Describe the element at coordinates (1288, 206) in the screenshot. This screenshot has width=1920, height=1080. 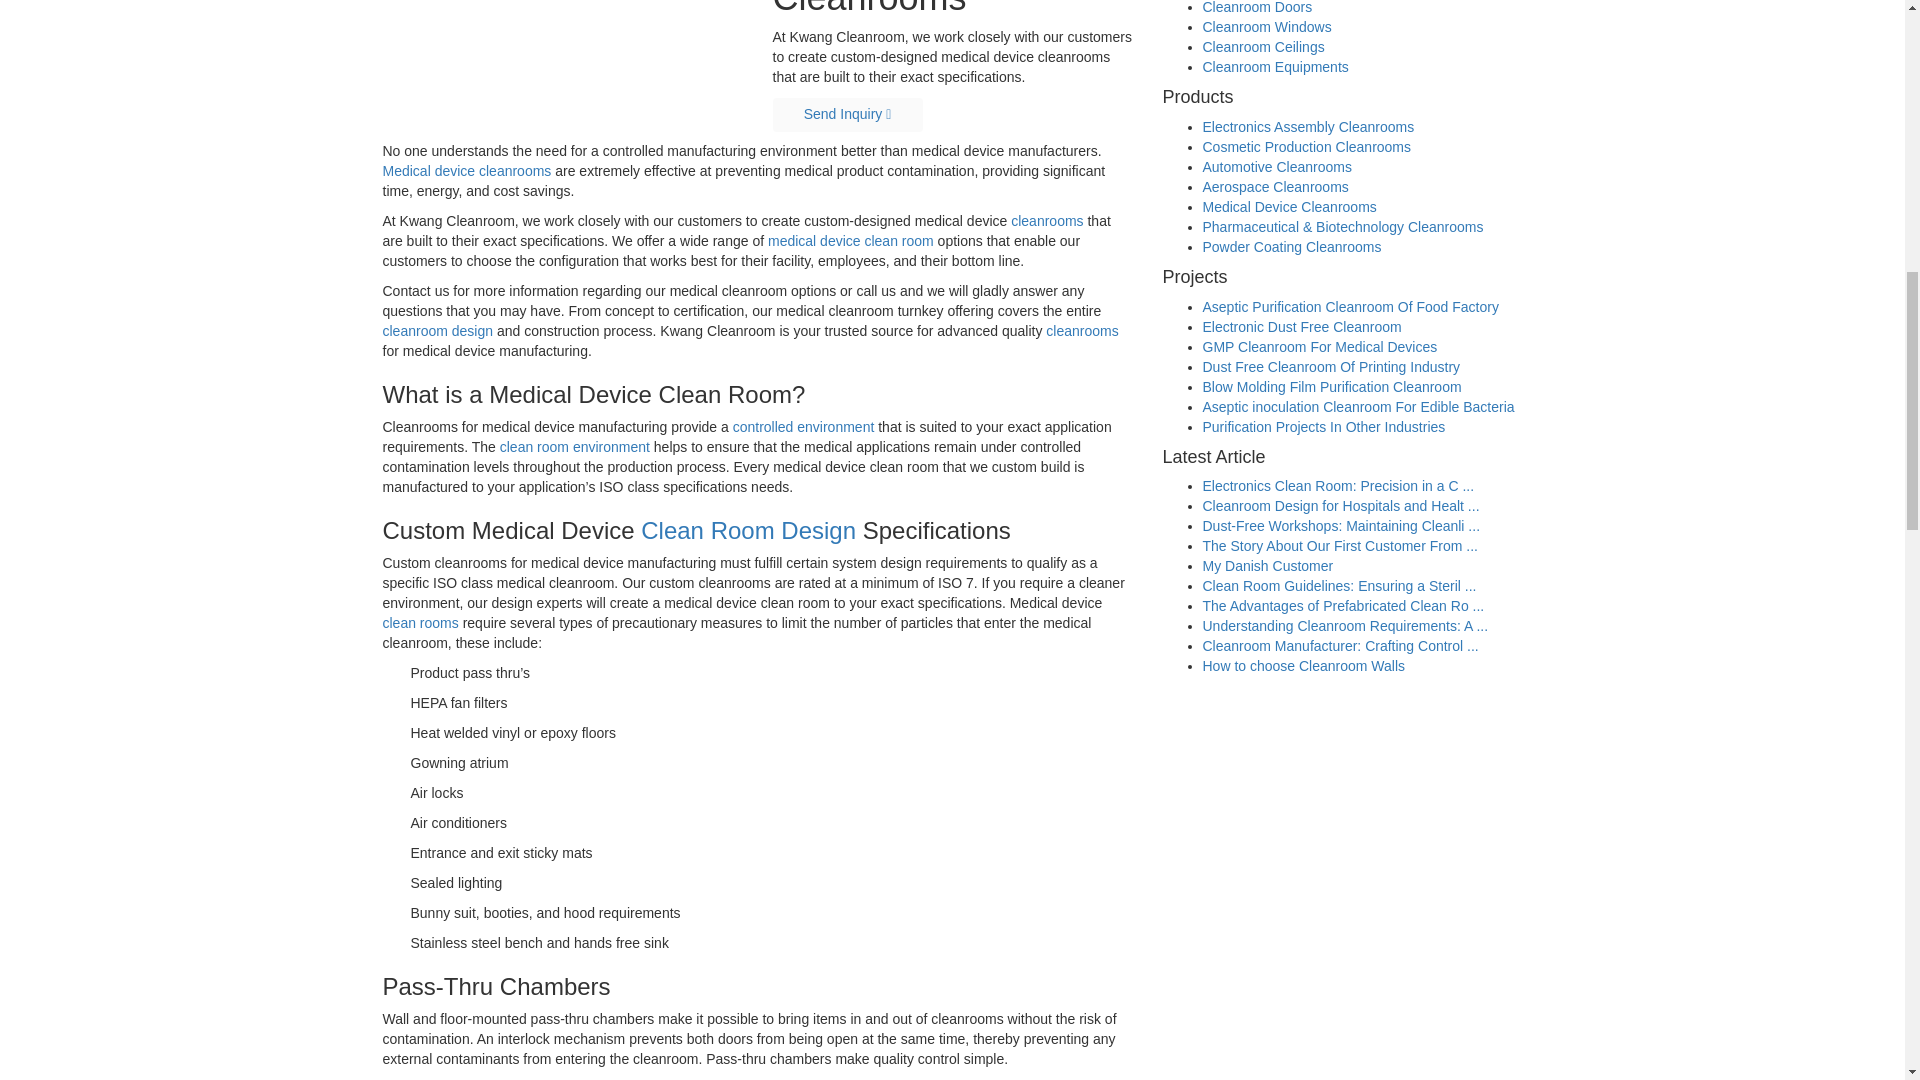
I see `Medical Device Cleanrooms` at that location.